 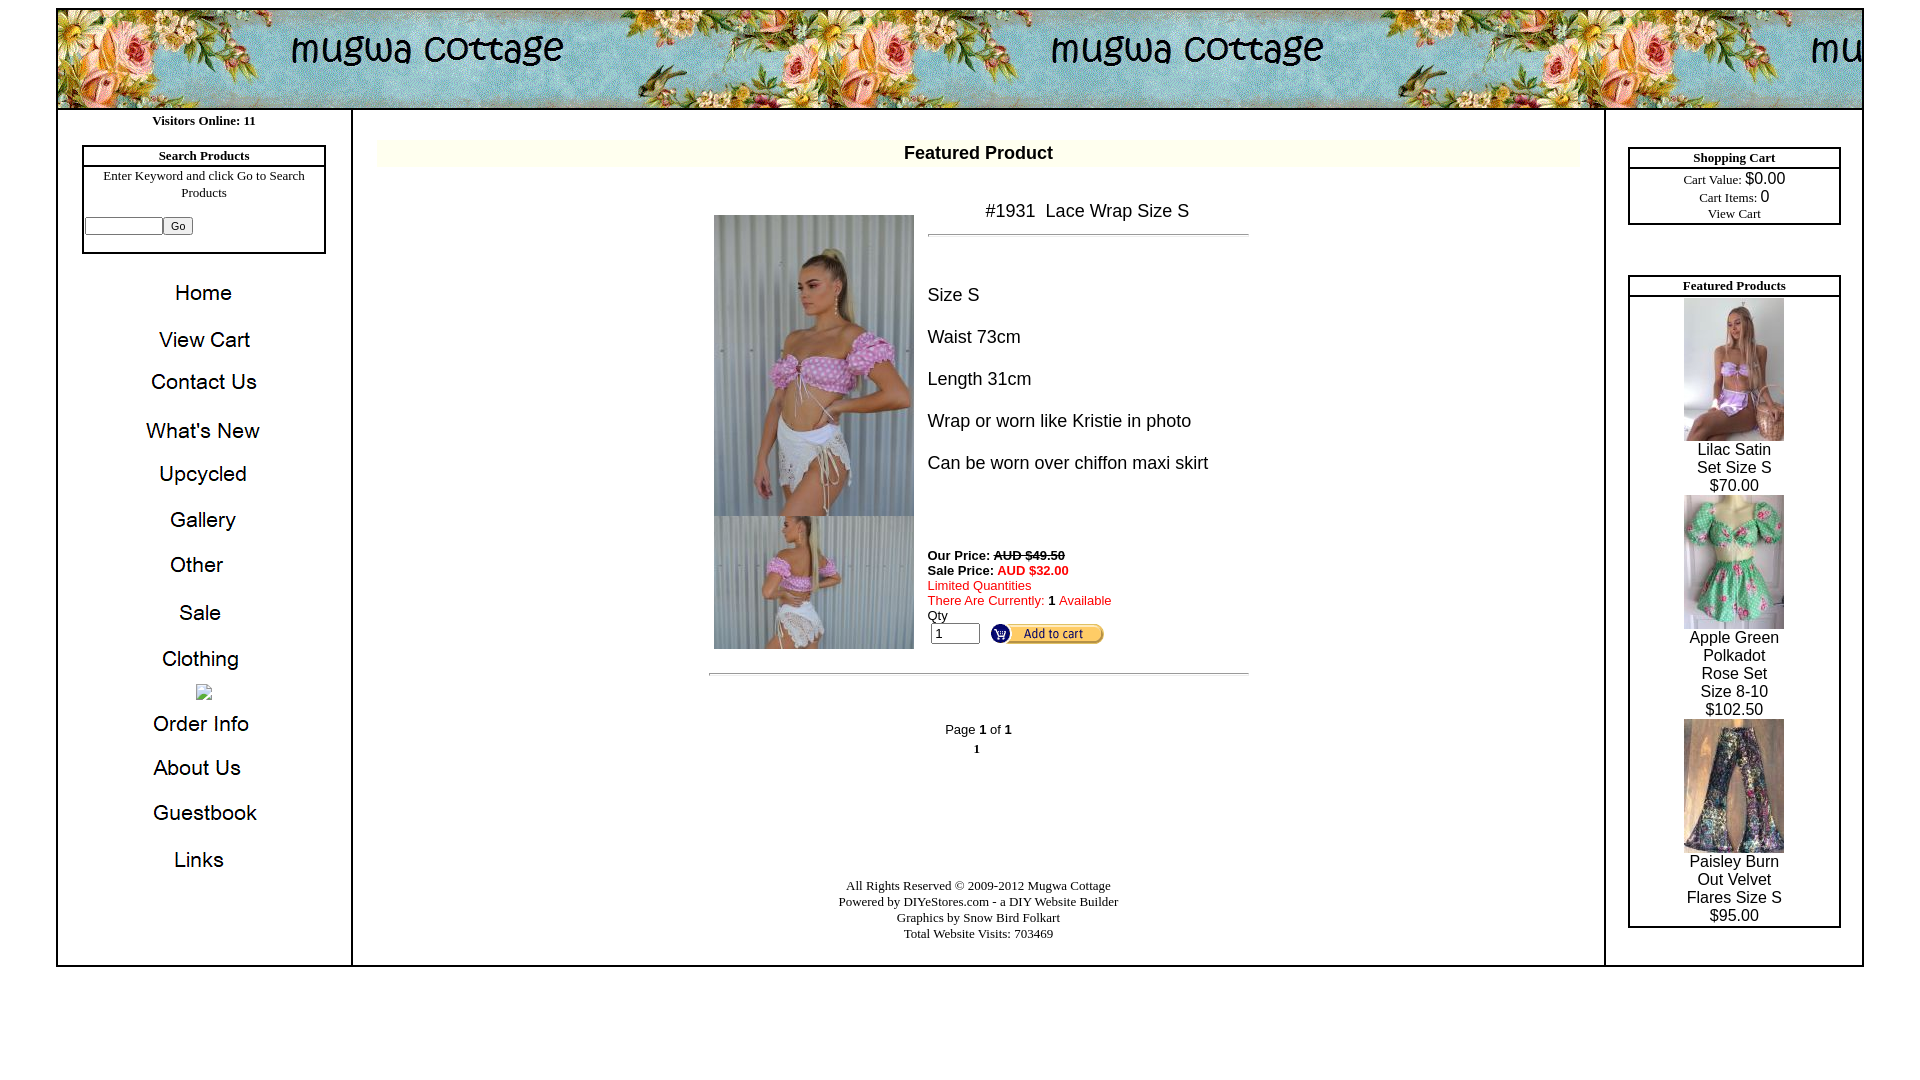 I want to click on Go, so click(x=178, y=226).